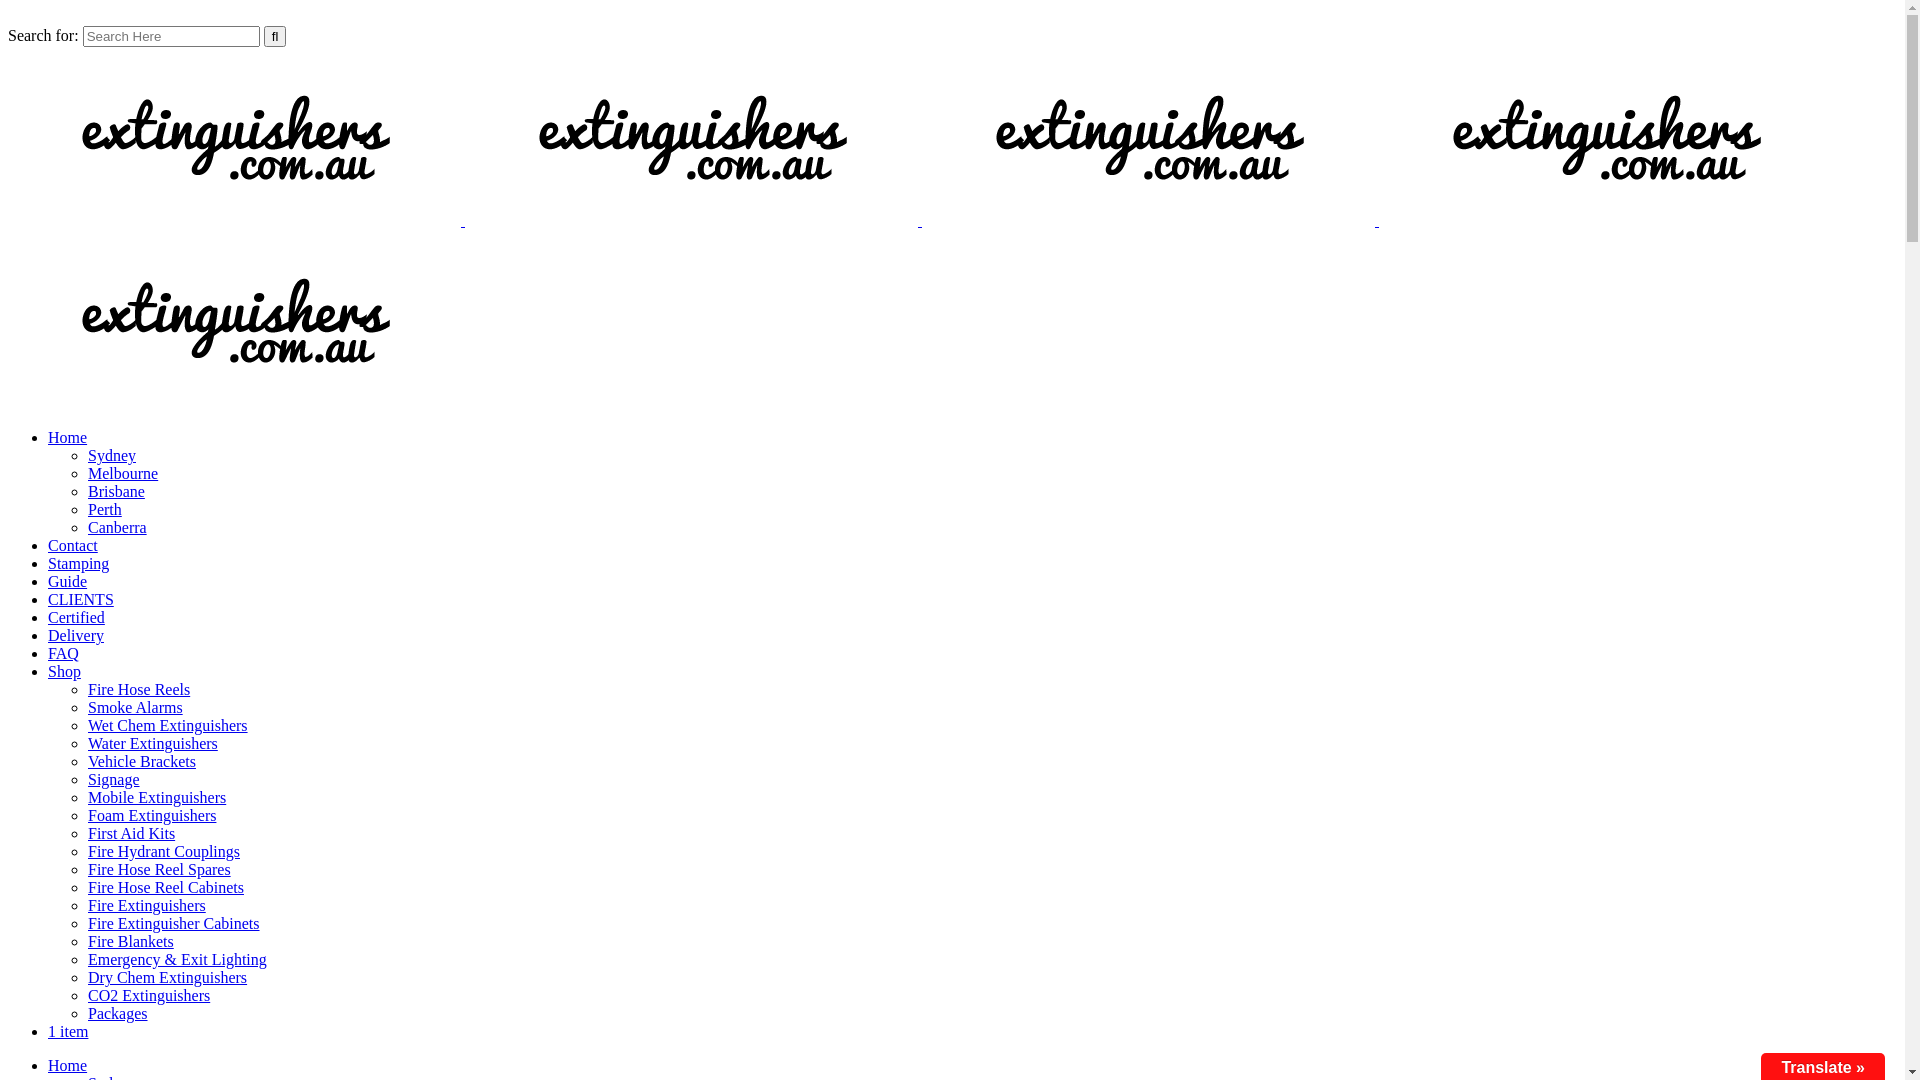  Describe the element at coordinates (167, 978) in the screenshot. I see `Dry Chem Extinguishers` at that location.